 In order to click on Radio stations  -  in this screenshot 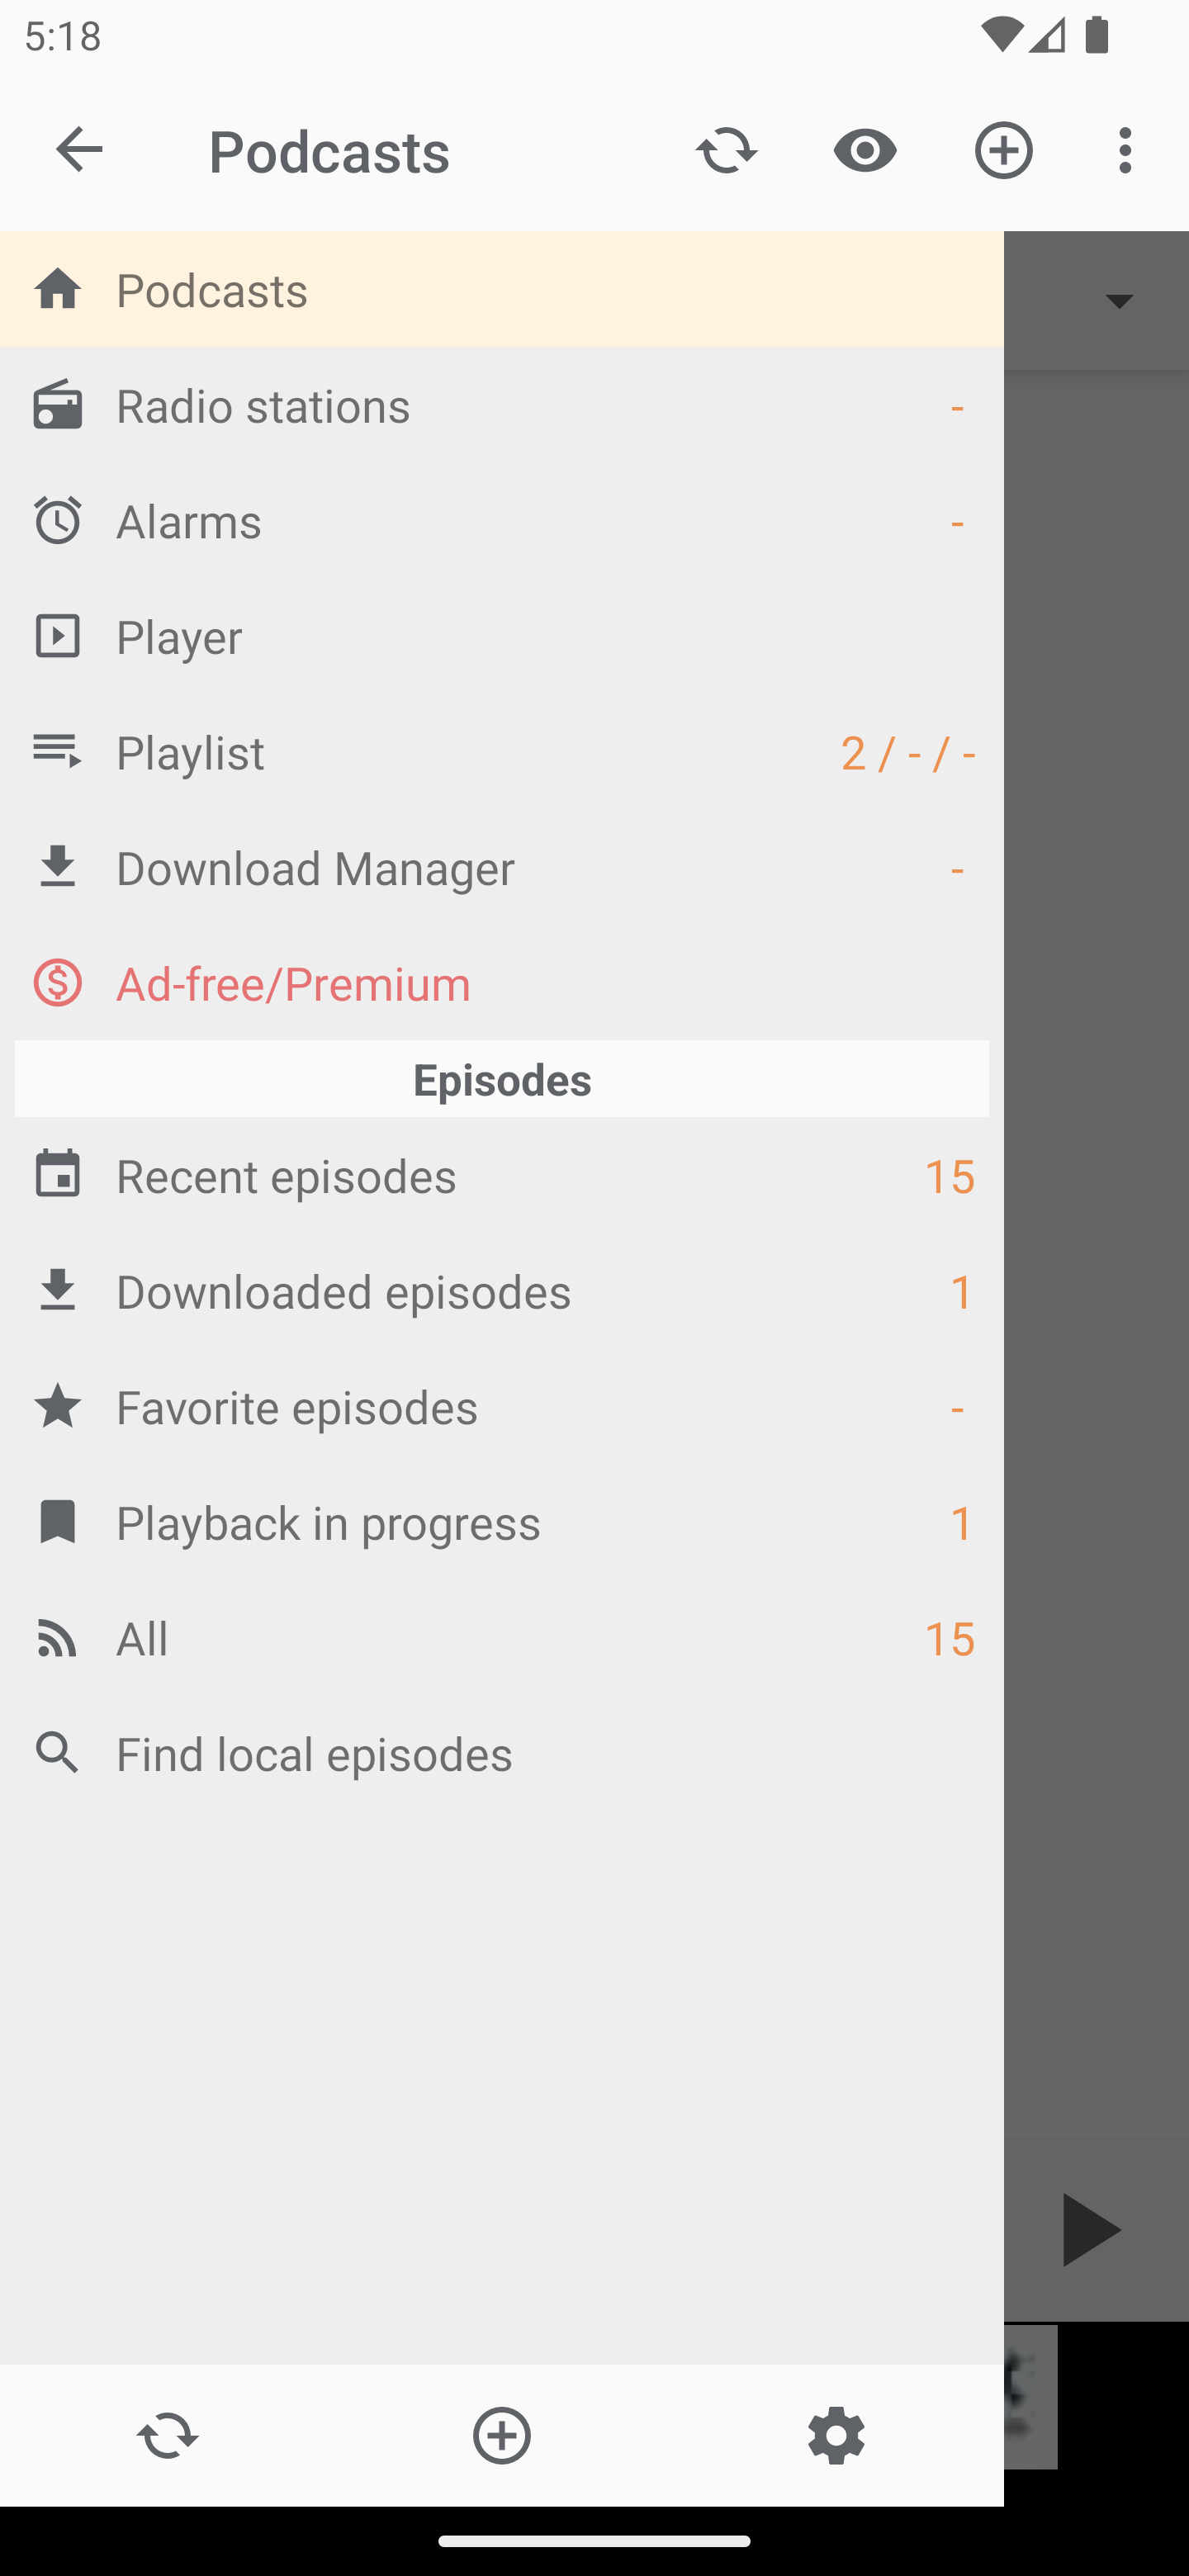, I will do `click(502, 405)`.